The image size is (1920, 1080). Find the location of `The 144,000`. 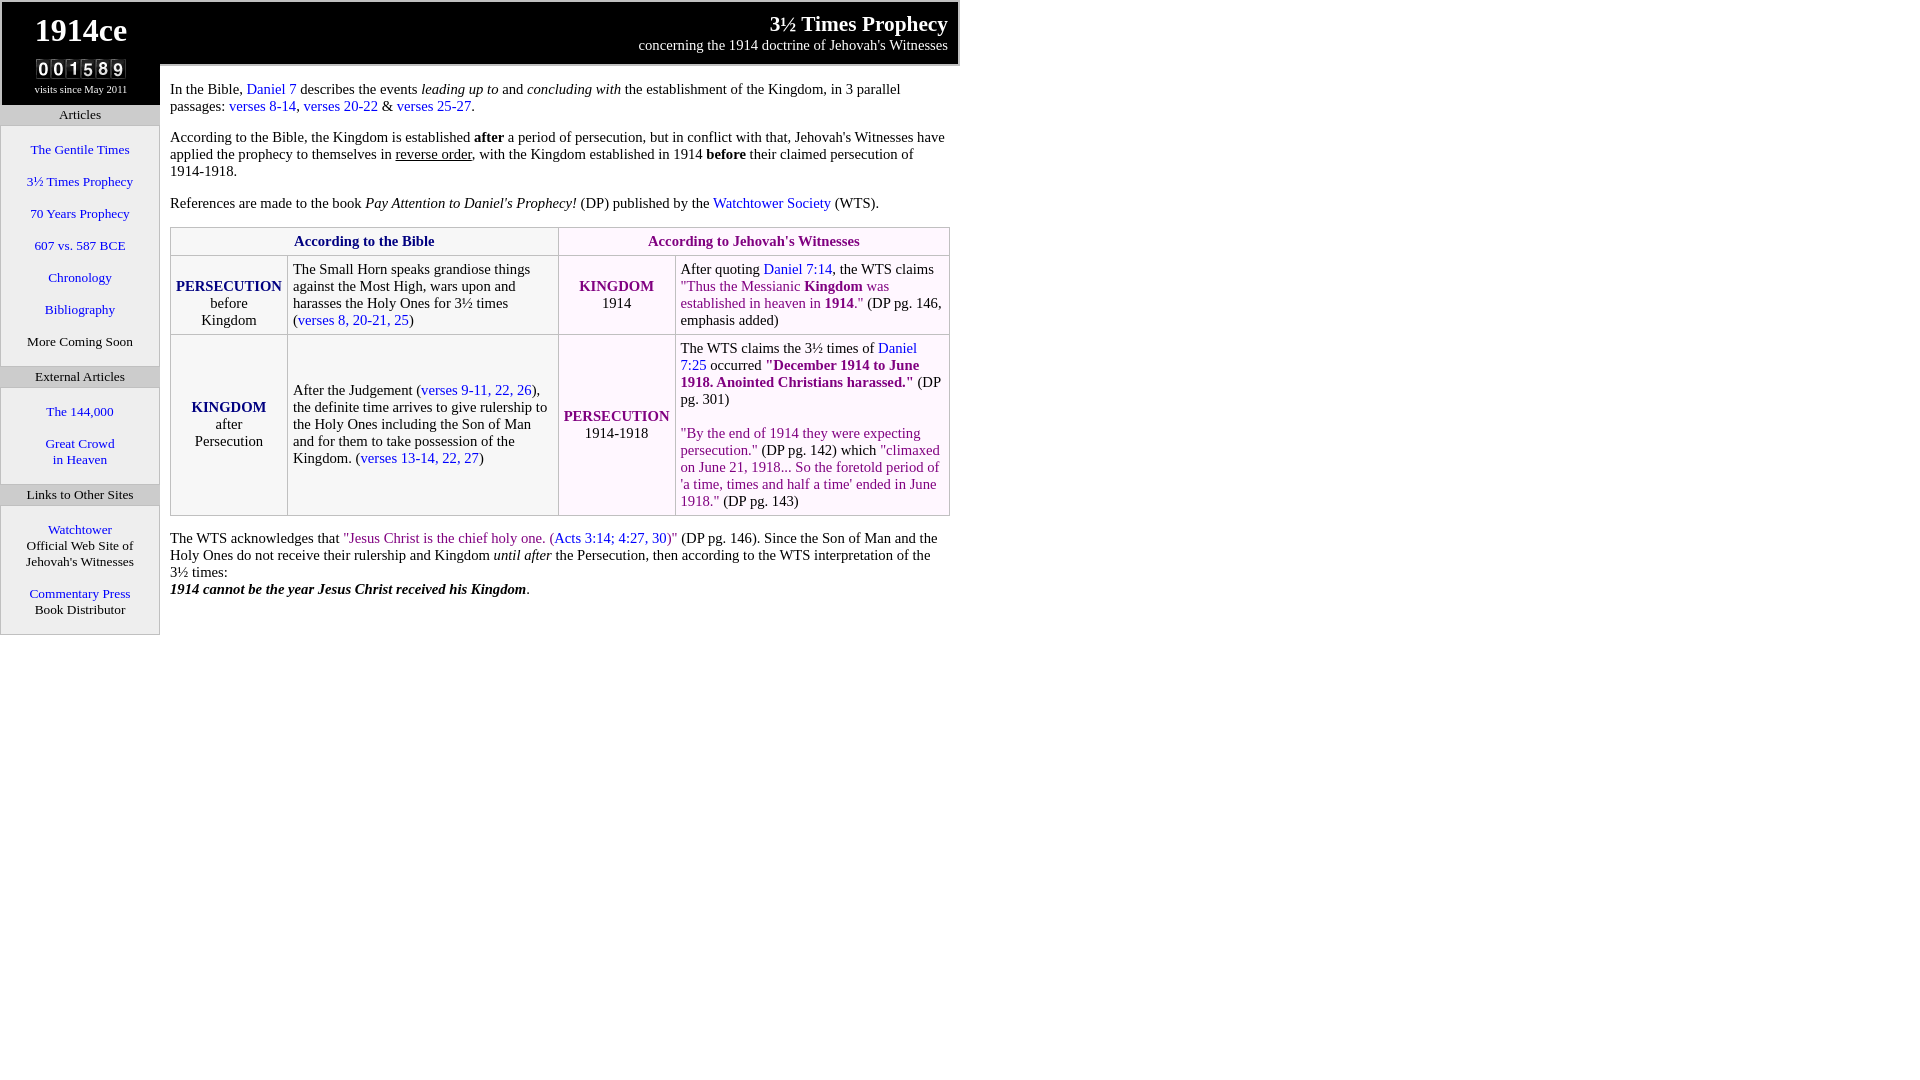

The 144,000 is located at coordinates (80, 412).